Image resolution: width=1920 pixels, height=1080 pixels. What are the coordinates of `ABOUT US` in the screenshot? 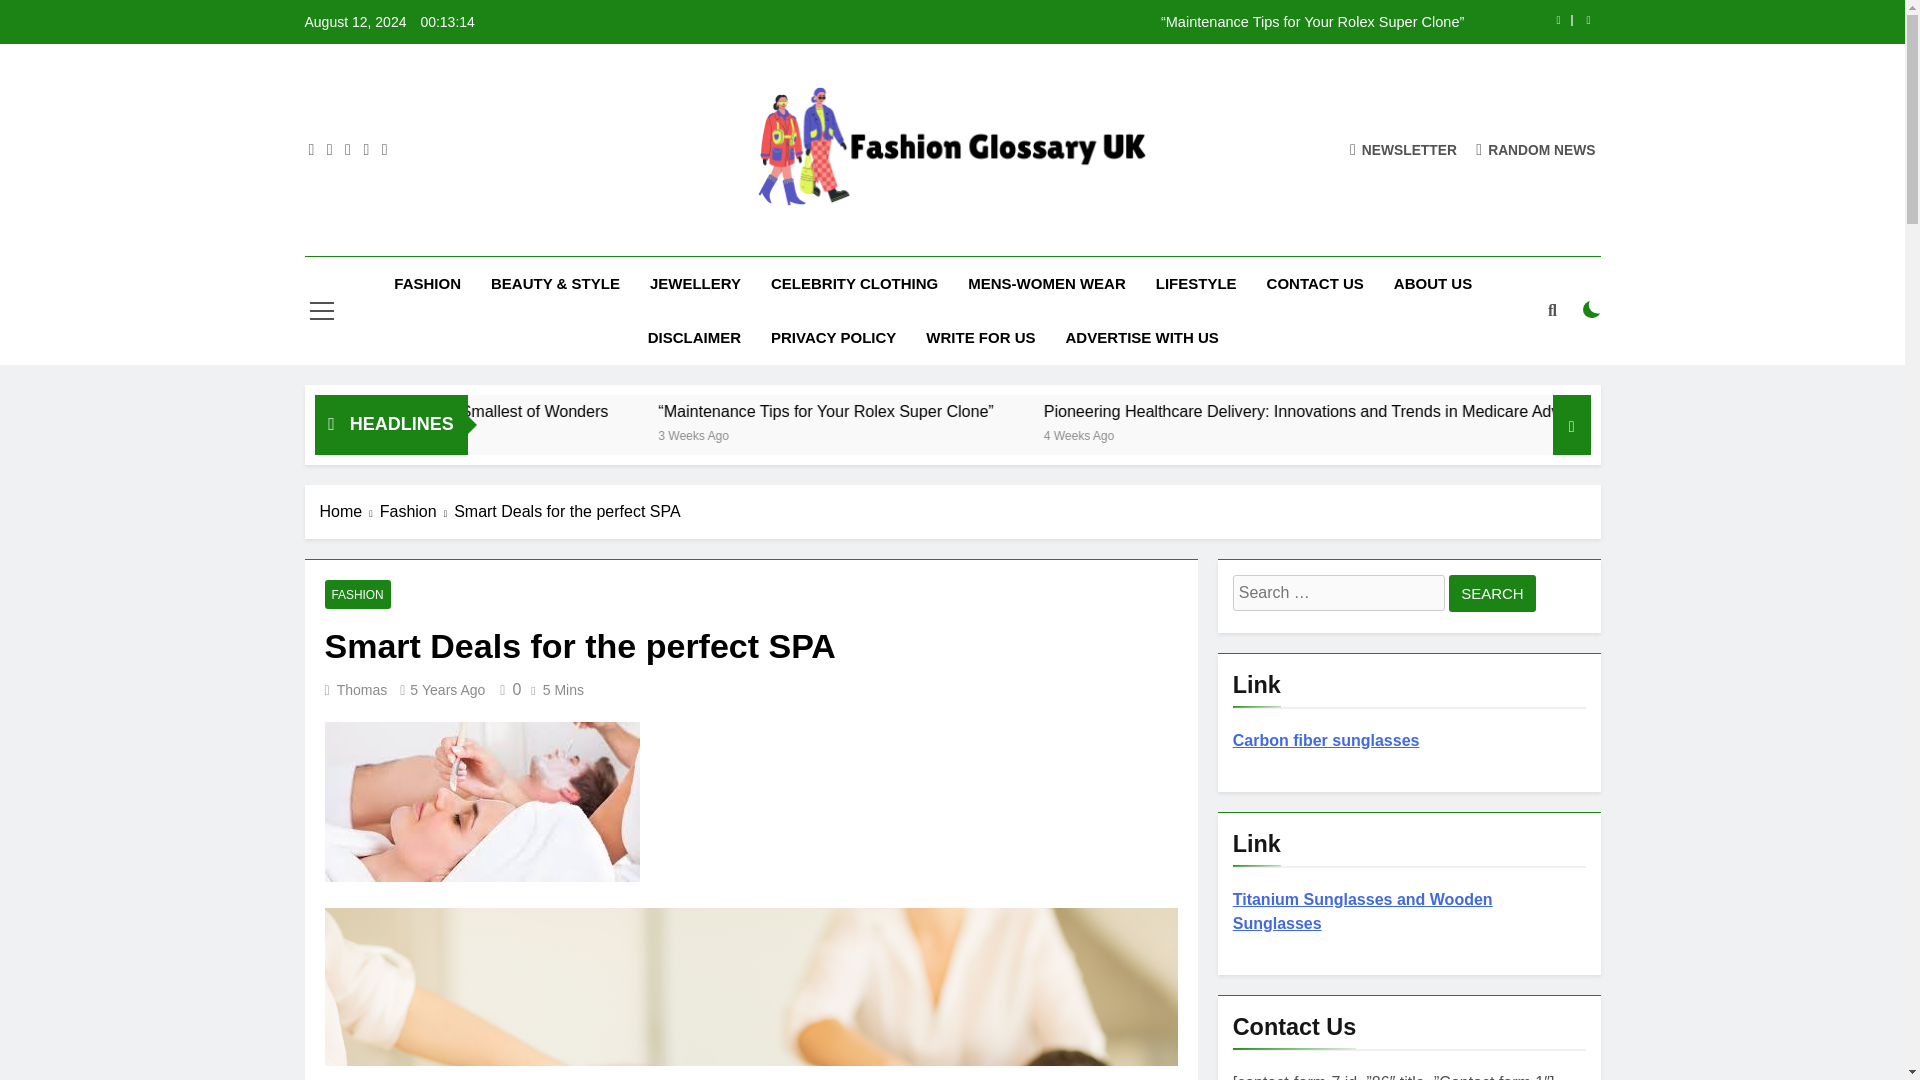 It's located at (1432, 284).